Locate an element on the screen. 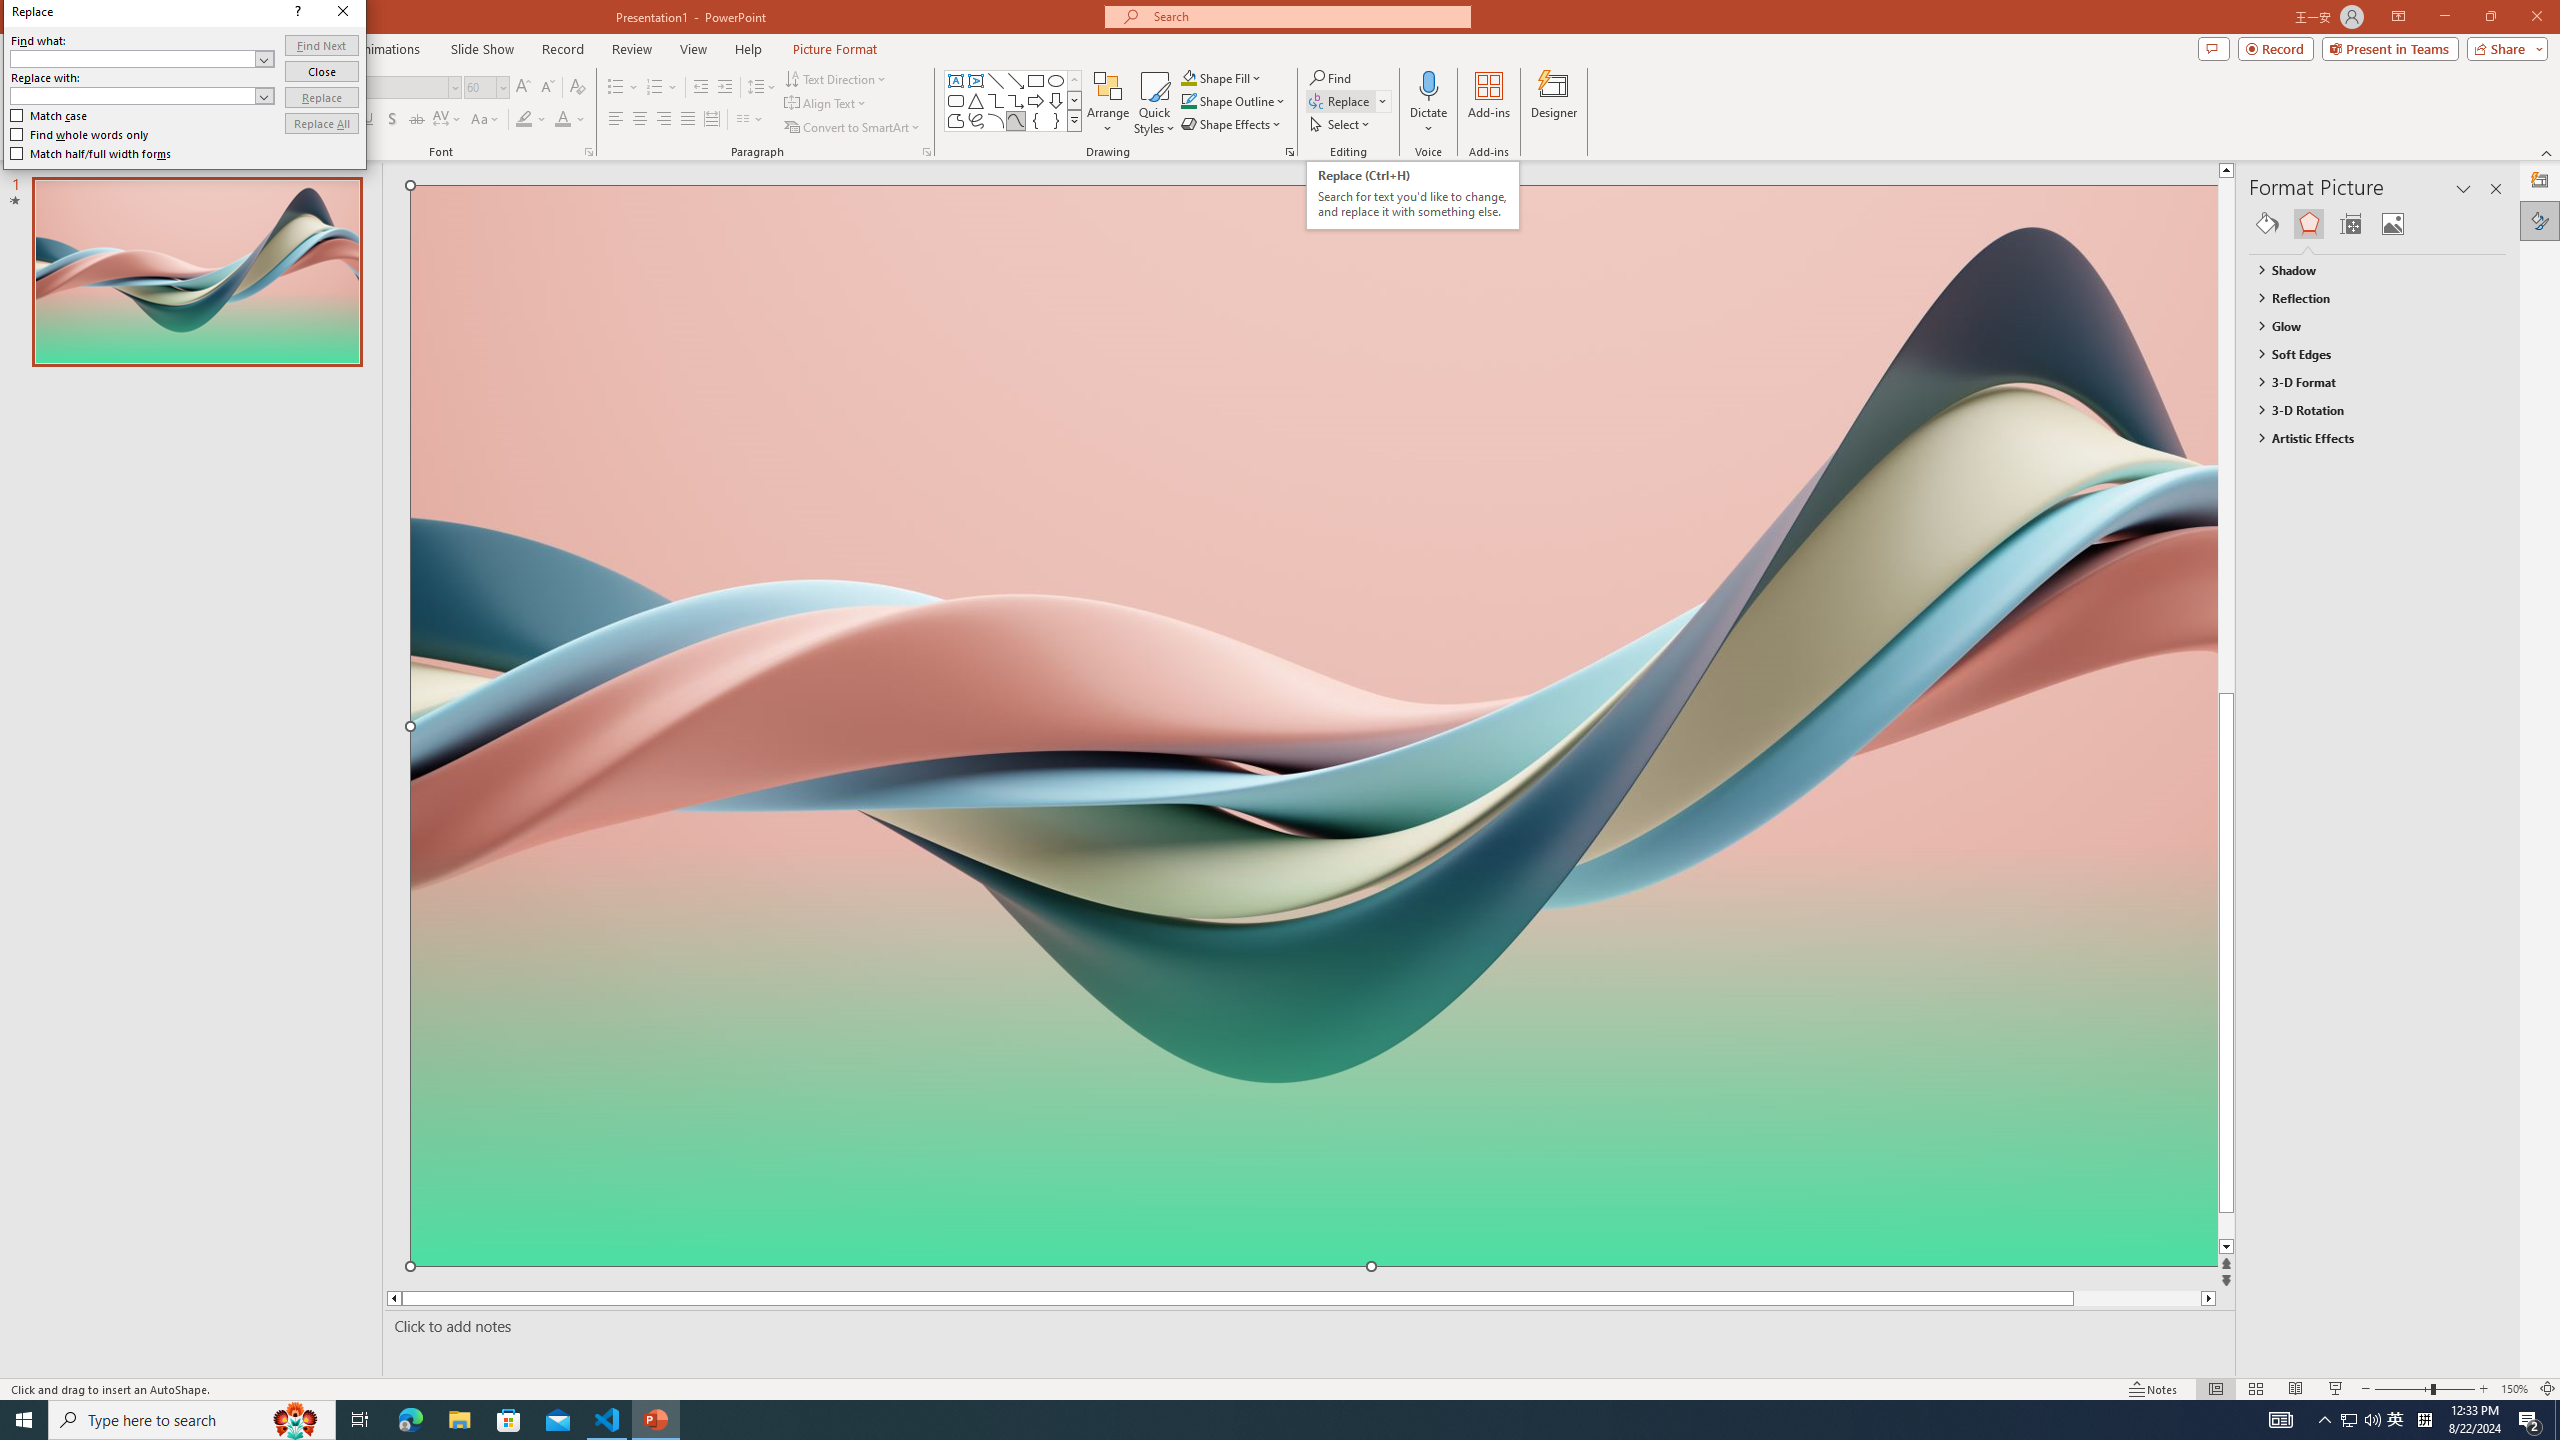  Zoom Out is located at coordinates (2404, 1389).